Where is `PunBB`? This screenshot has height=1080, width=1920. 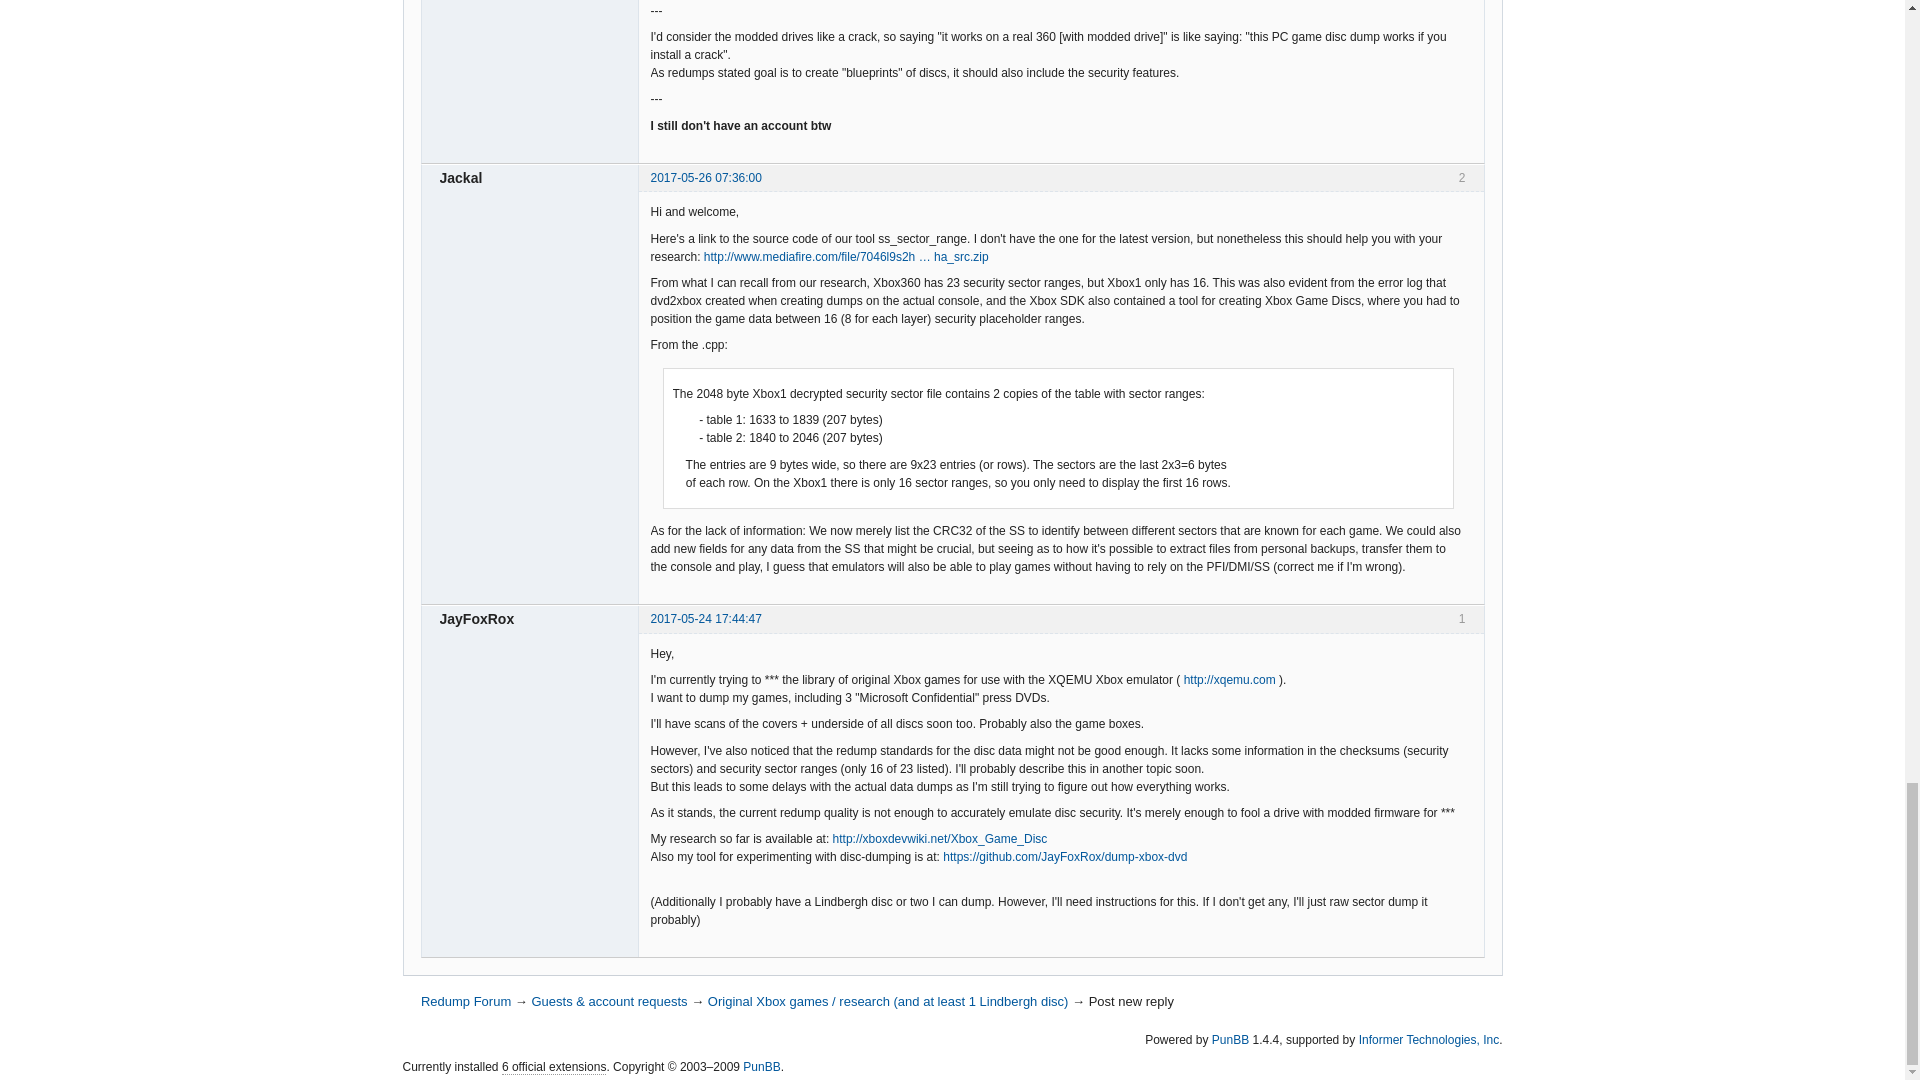 PunBB is located at coordinates (1230, 1039).